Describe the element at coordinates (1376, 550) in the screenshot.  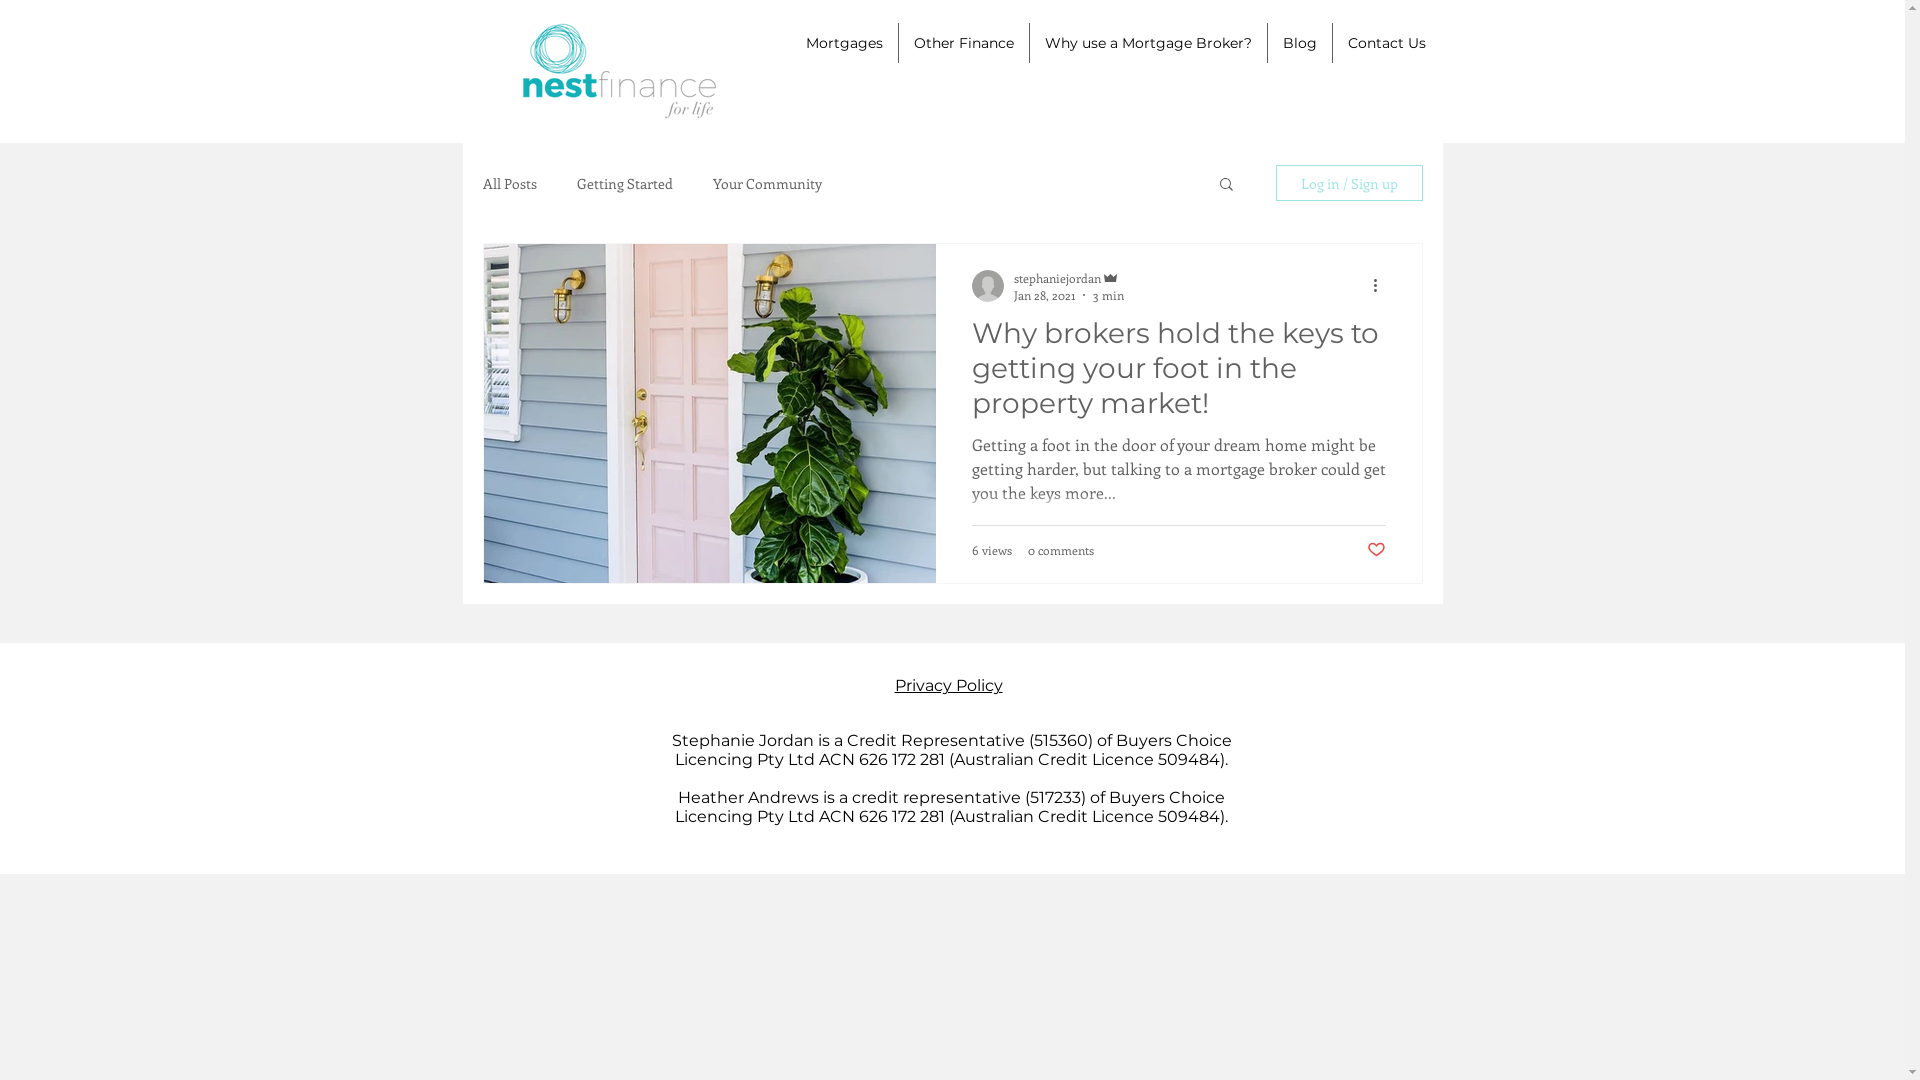
I see `Post not marked as liked` at that location.